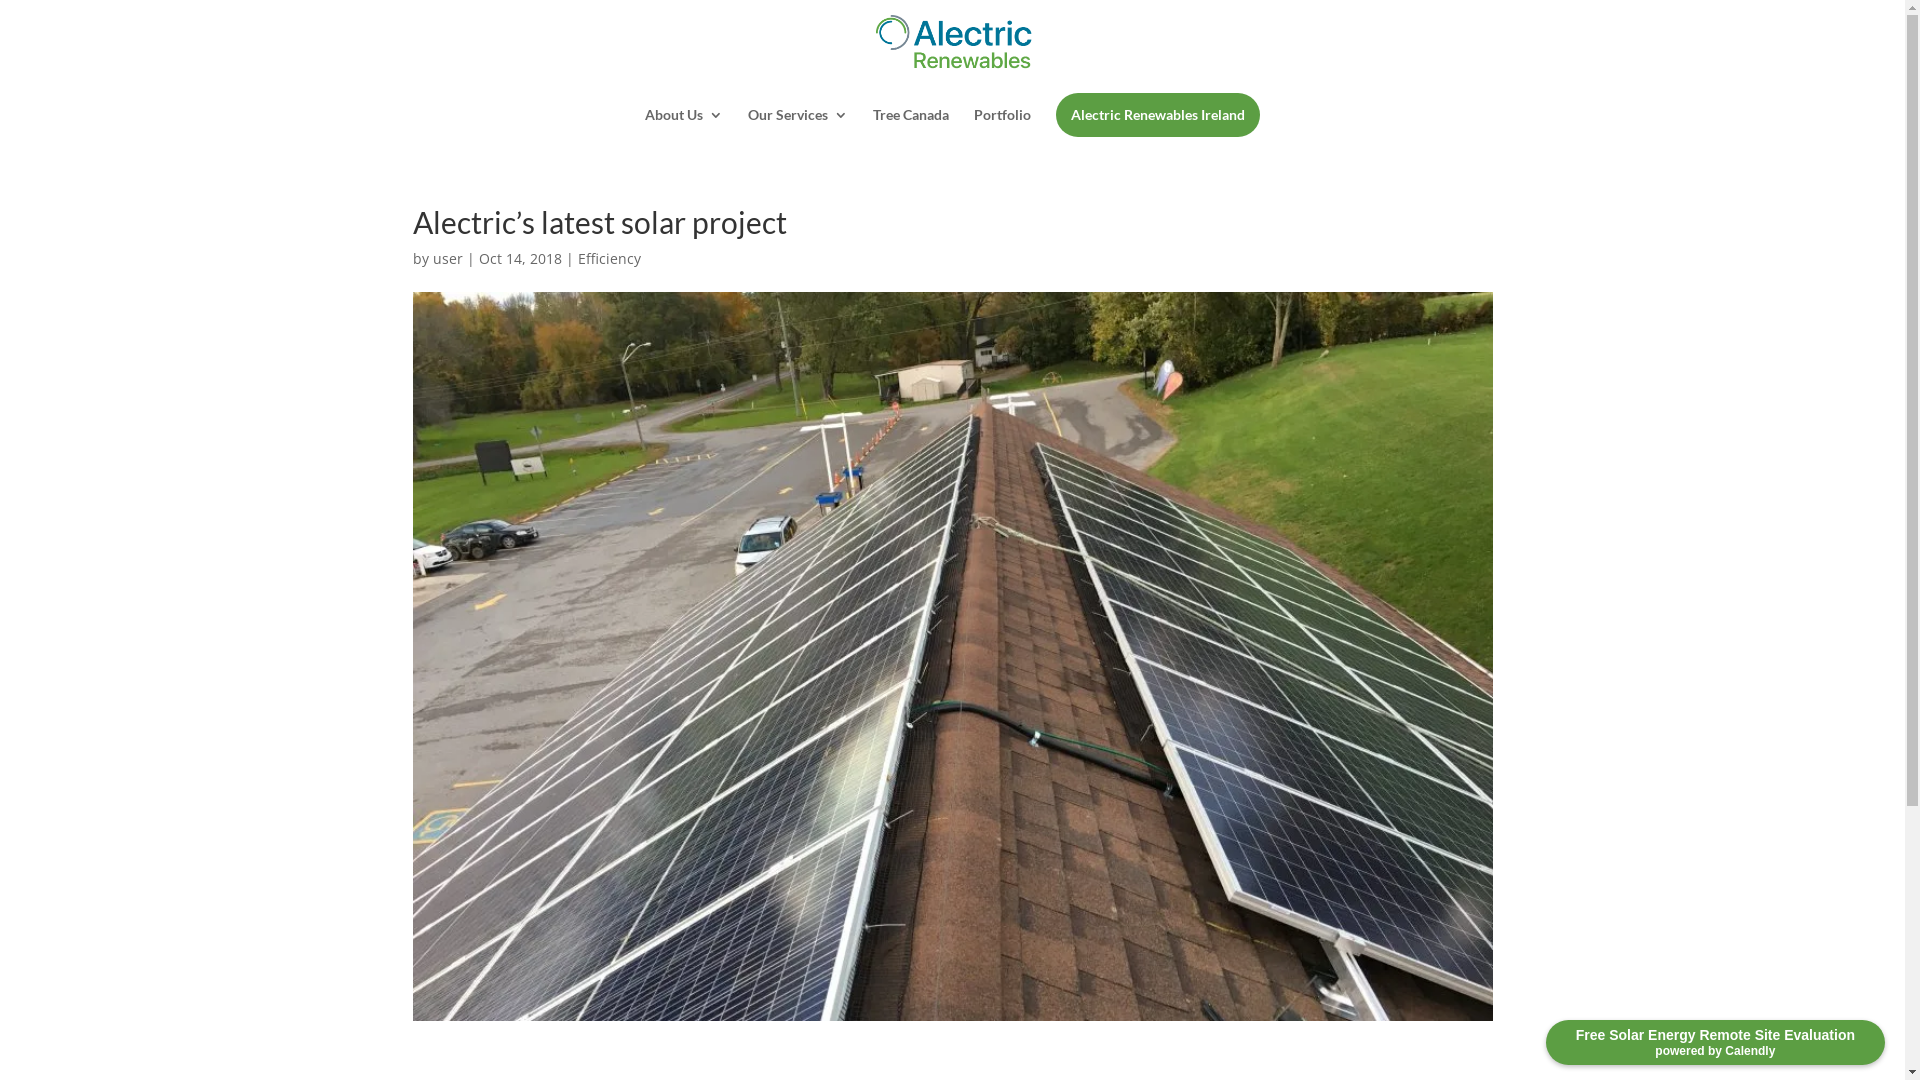 Image resolution: width=1920 pixels, height=1080 pixels. Describe the element at coordinates (610, 258) in the screenshot. I see `Efficiency` at that location.